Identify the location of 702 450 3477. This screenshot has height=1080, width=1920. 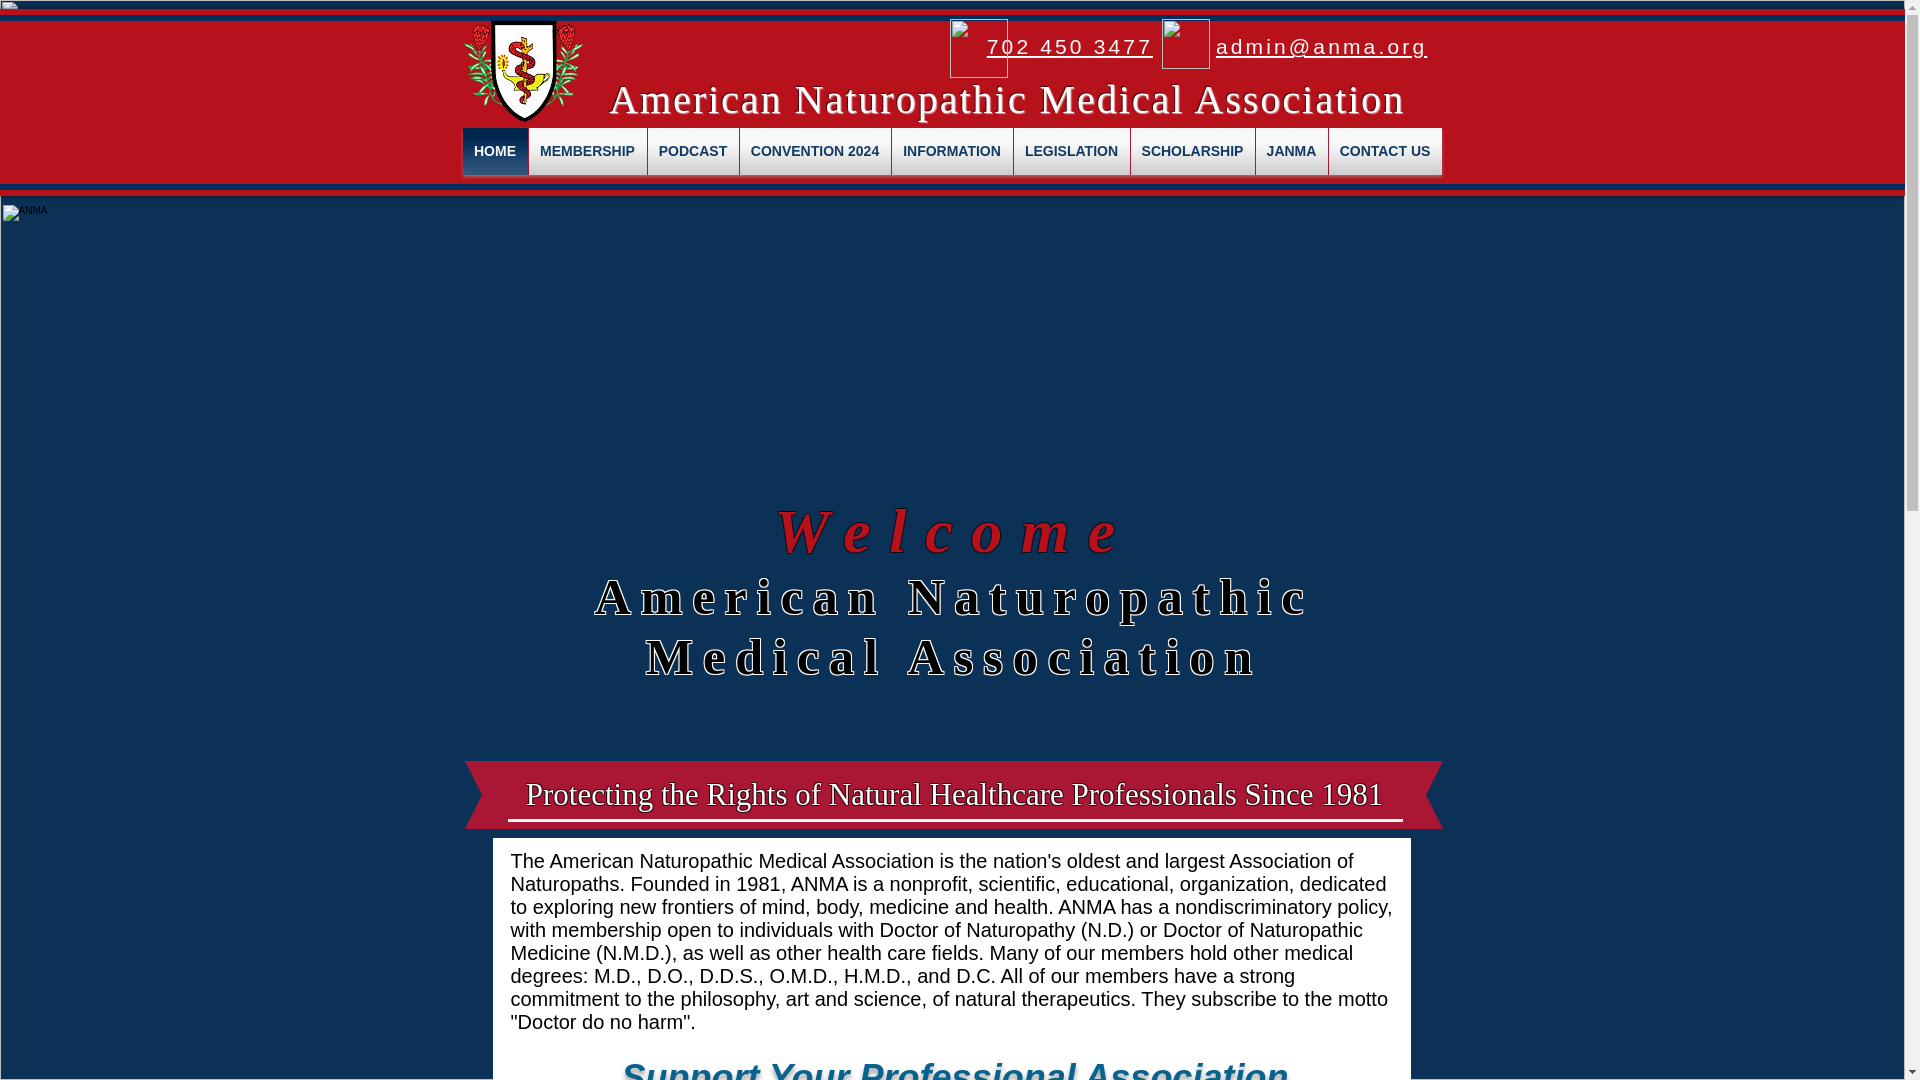
(1070, 46).